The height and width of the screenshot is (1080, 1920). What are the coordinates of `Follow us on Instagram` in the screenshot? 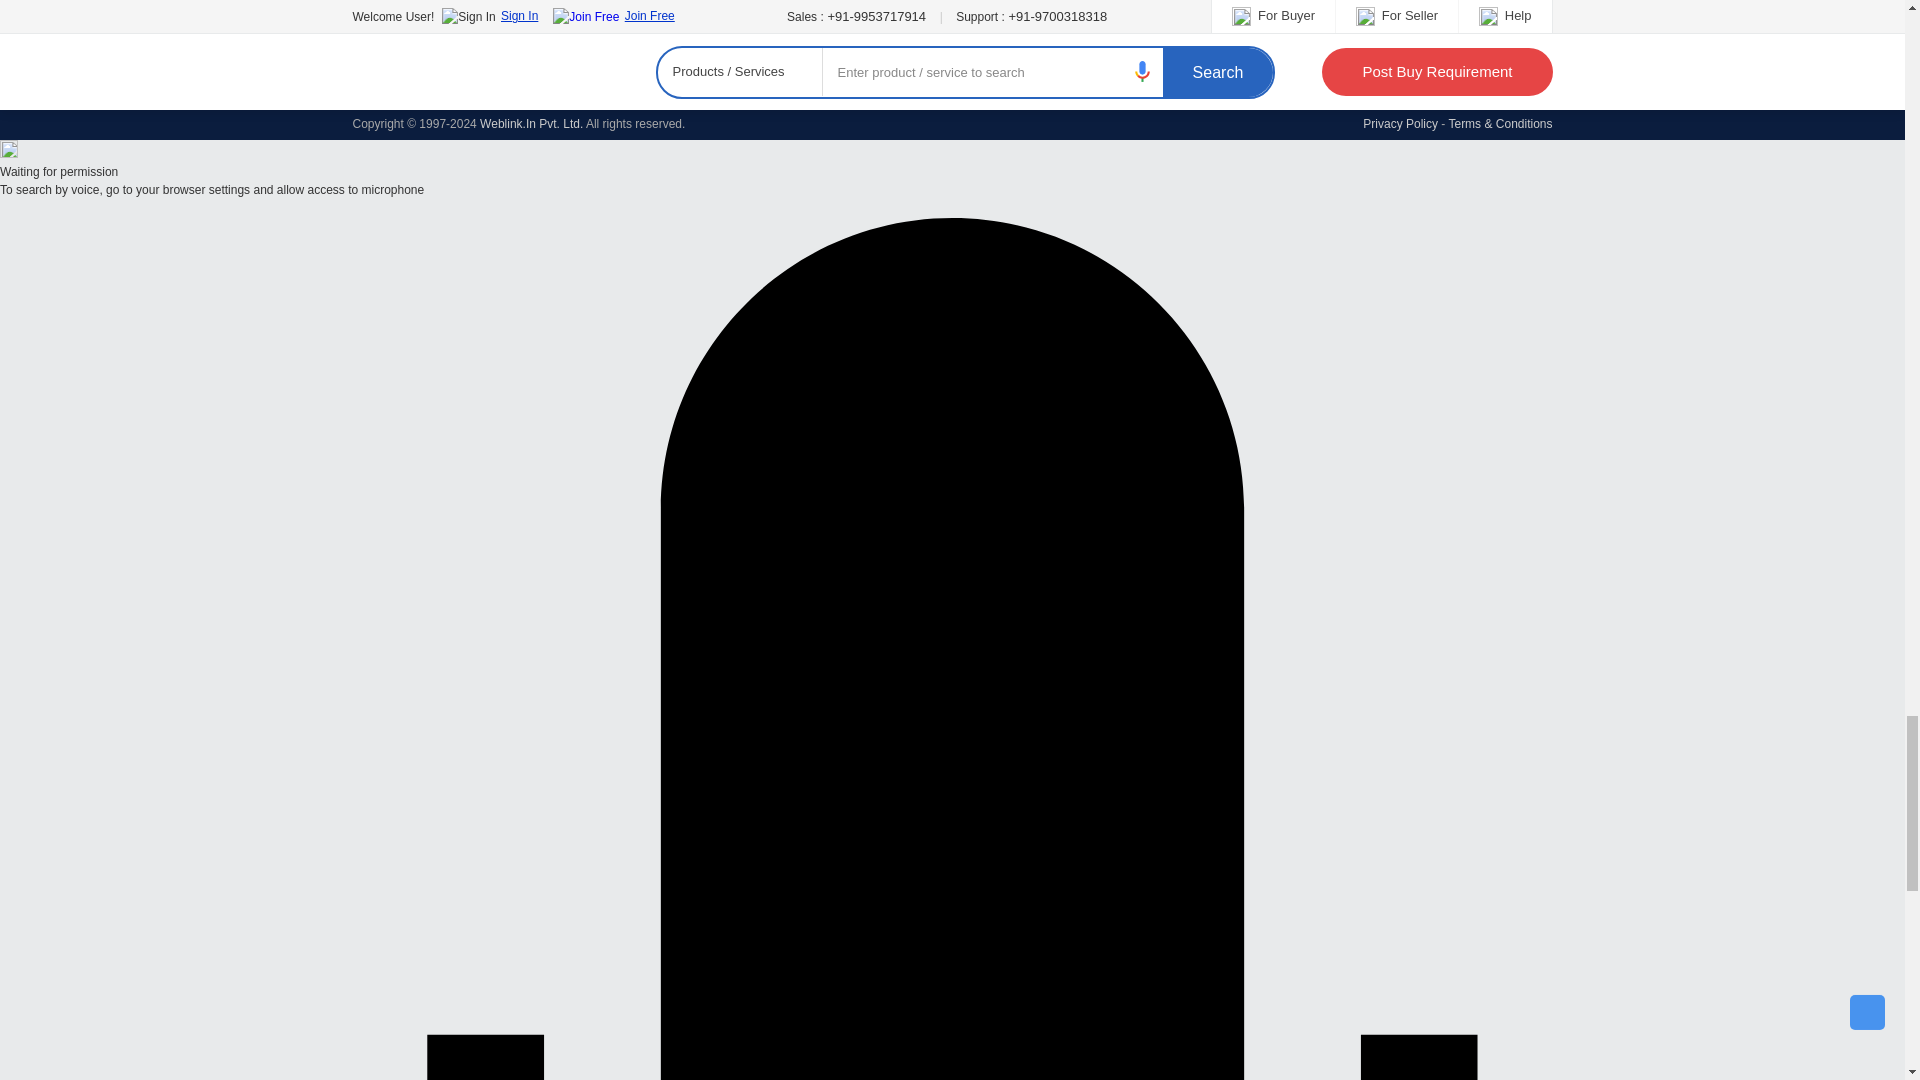 It's located at (534, 97).